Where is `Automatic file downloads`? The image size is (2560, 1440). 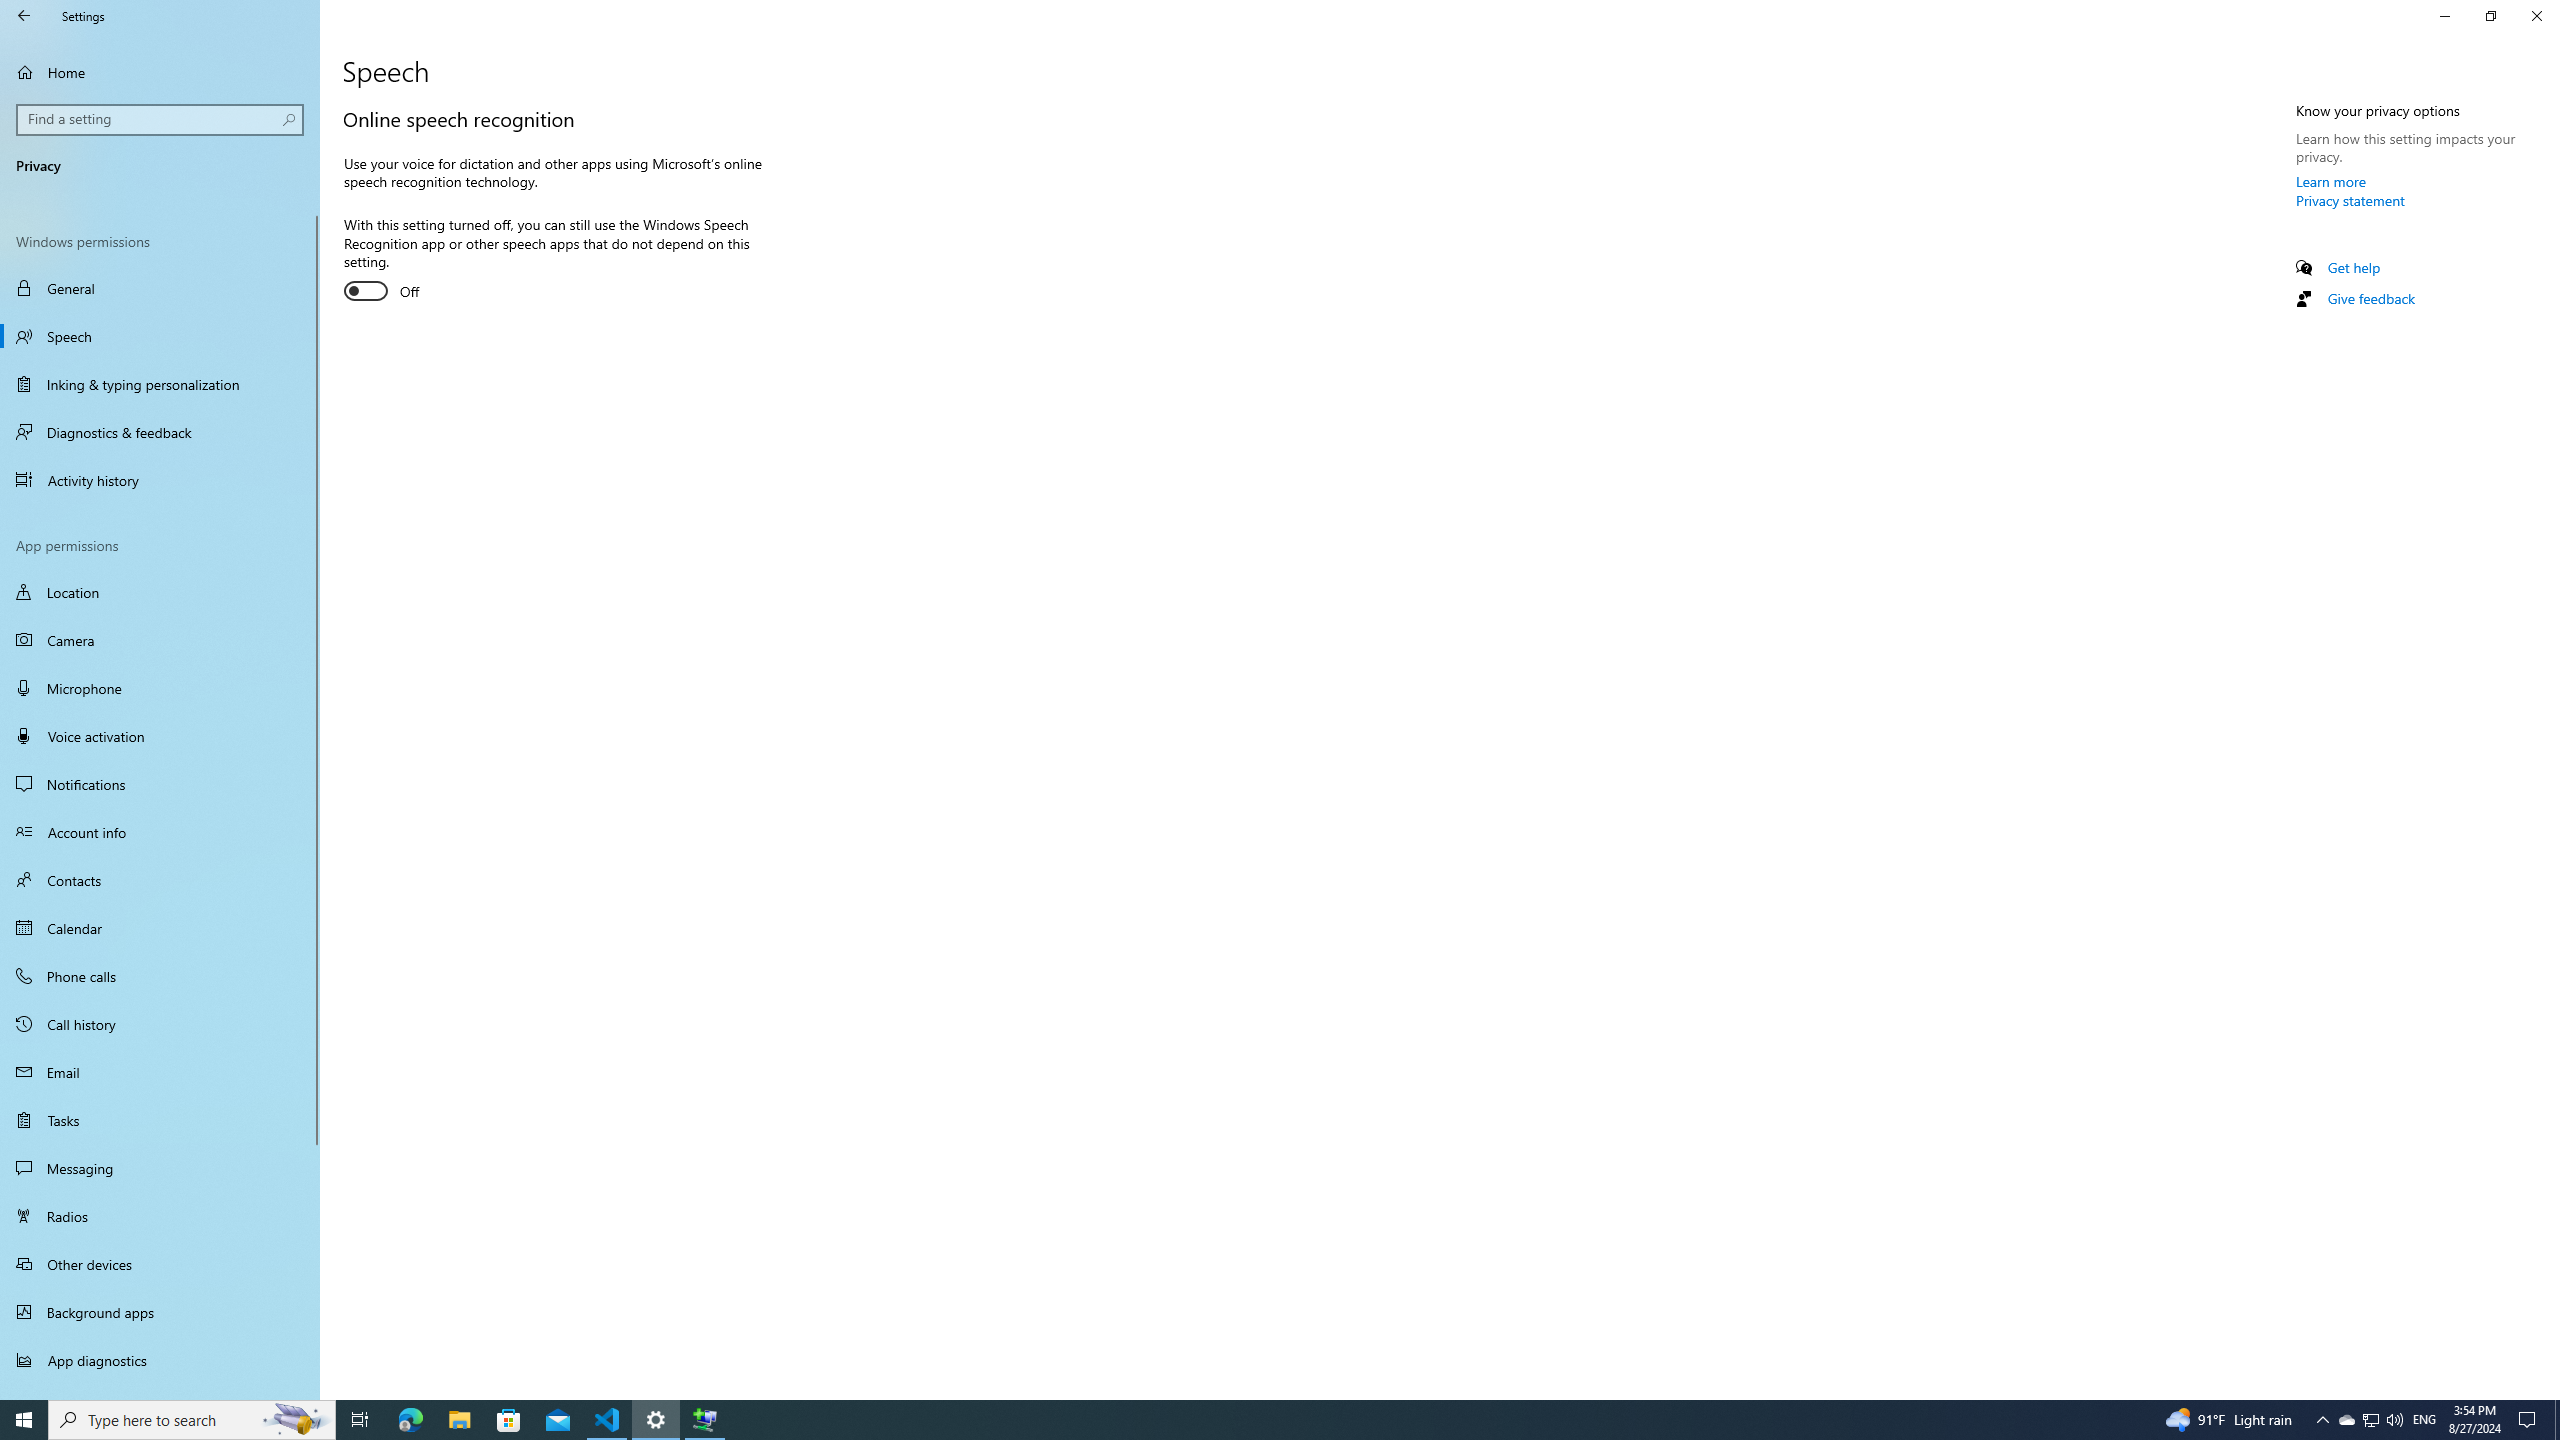 Automatic file downloads is located at coordinates (160, 1391).